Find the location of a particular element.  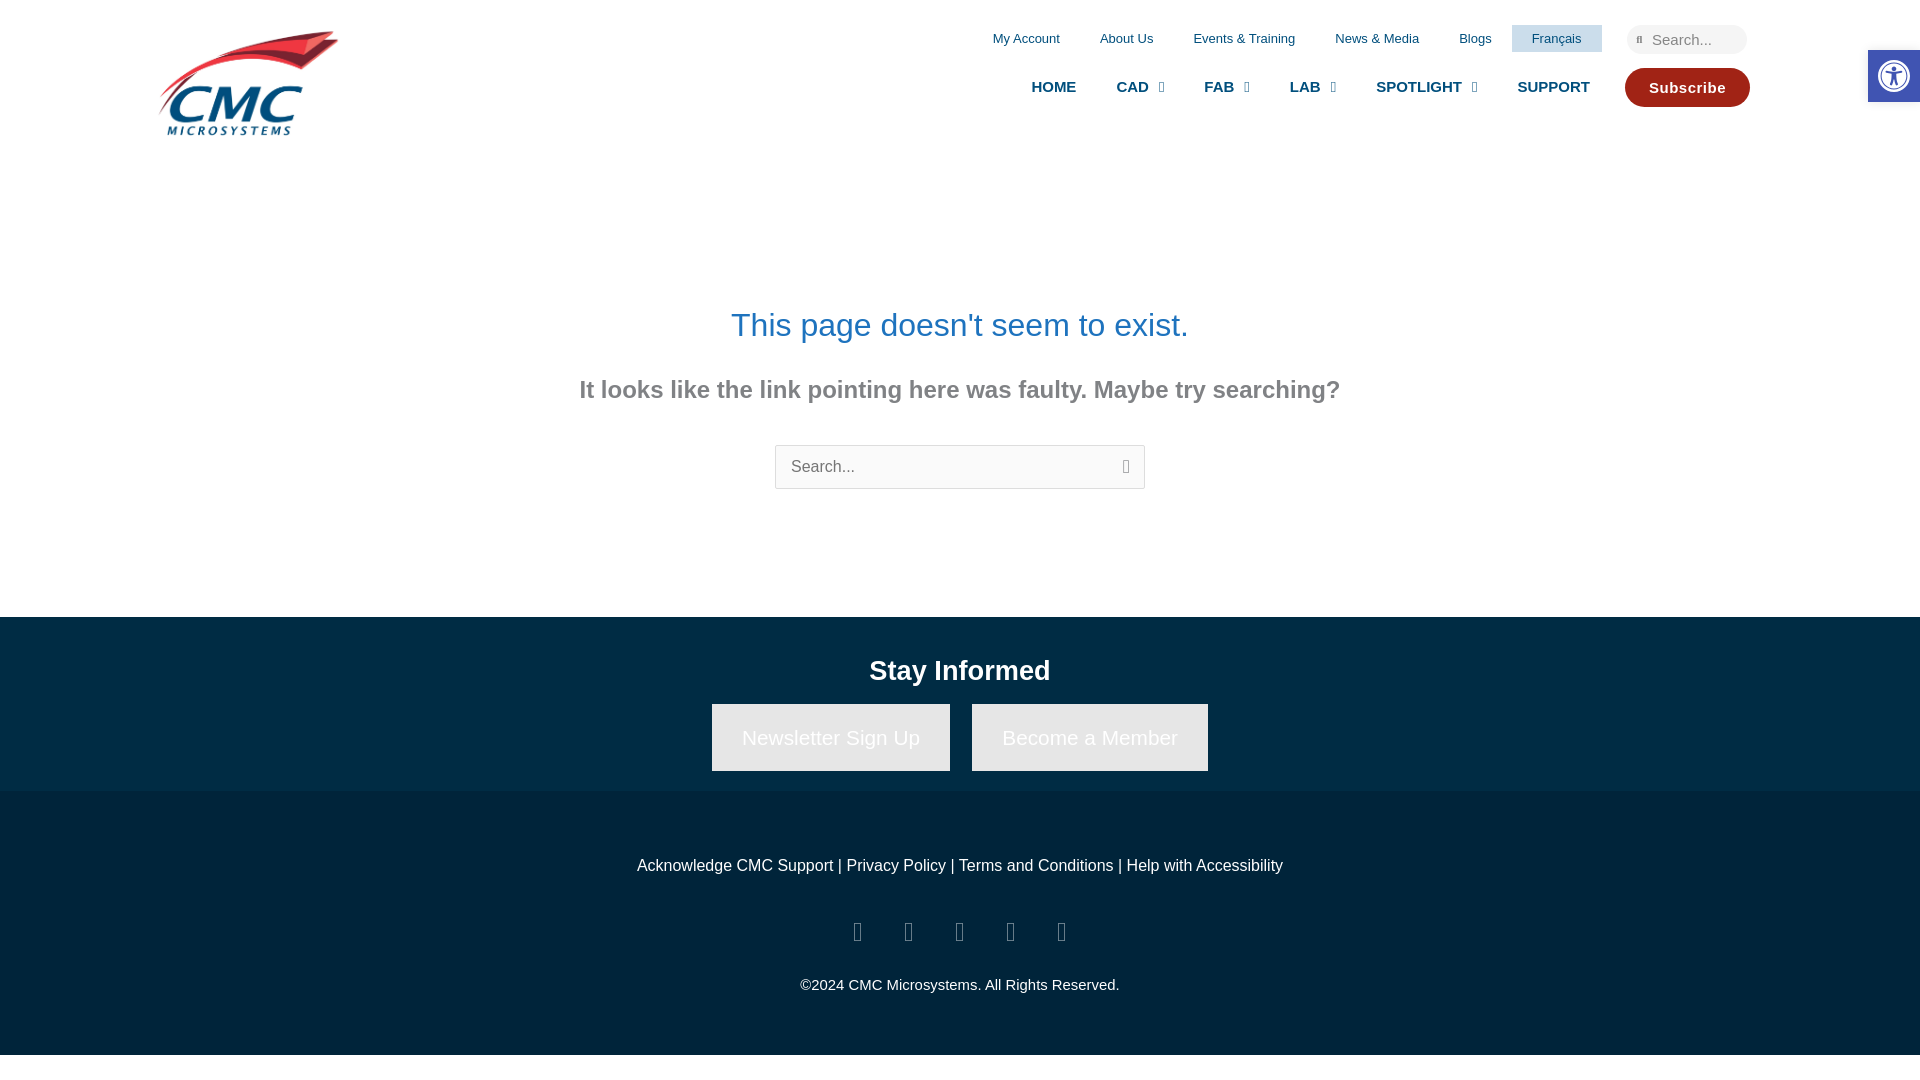

HOME is located at coordinates (1054, 86).